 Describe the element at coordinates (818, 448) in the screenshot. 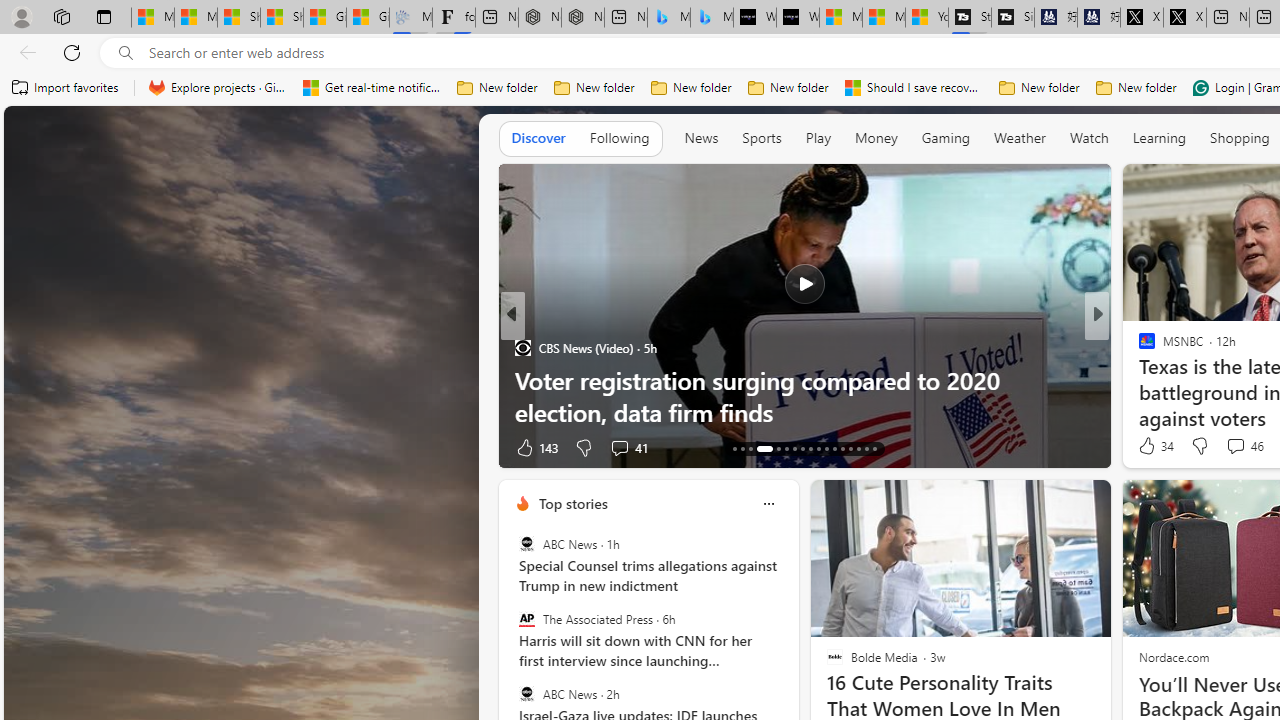

I see `AutomationID: tab-22` at that location.